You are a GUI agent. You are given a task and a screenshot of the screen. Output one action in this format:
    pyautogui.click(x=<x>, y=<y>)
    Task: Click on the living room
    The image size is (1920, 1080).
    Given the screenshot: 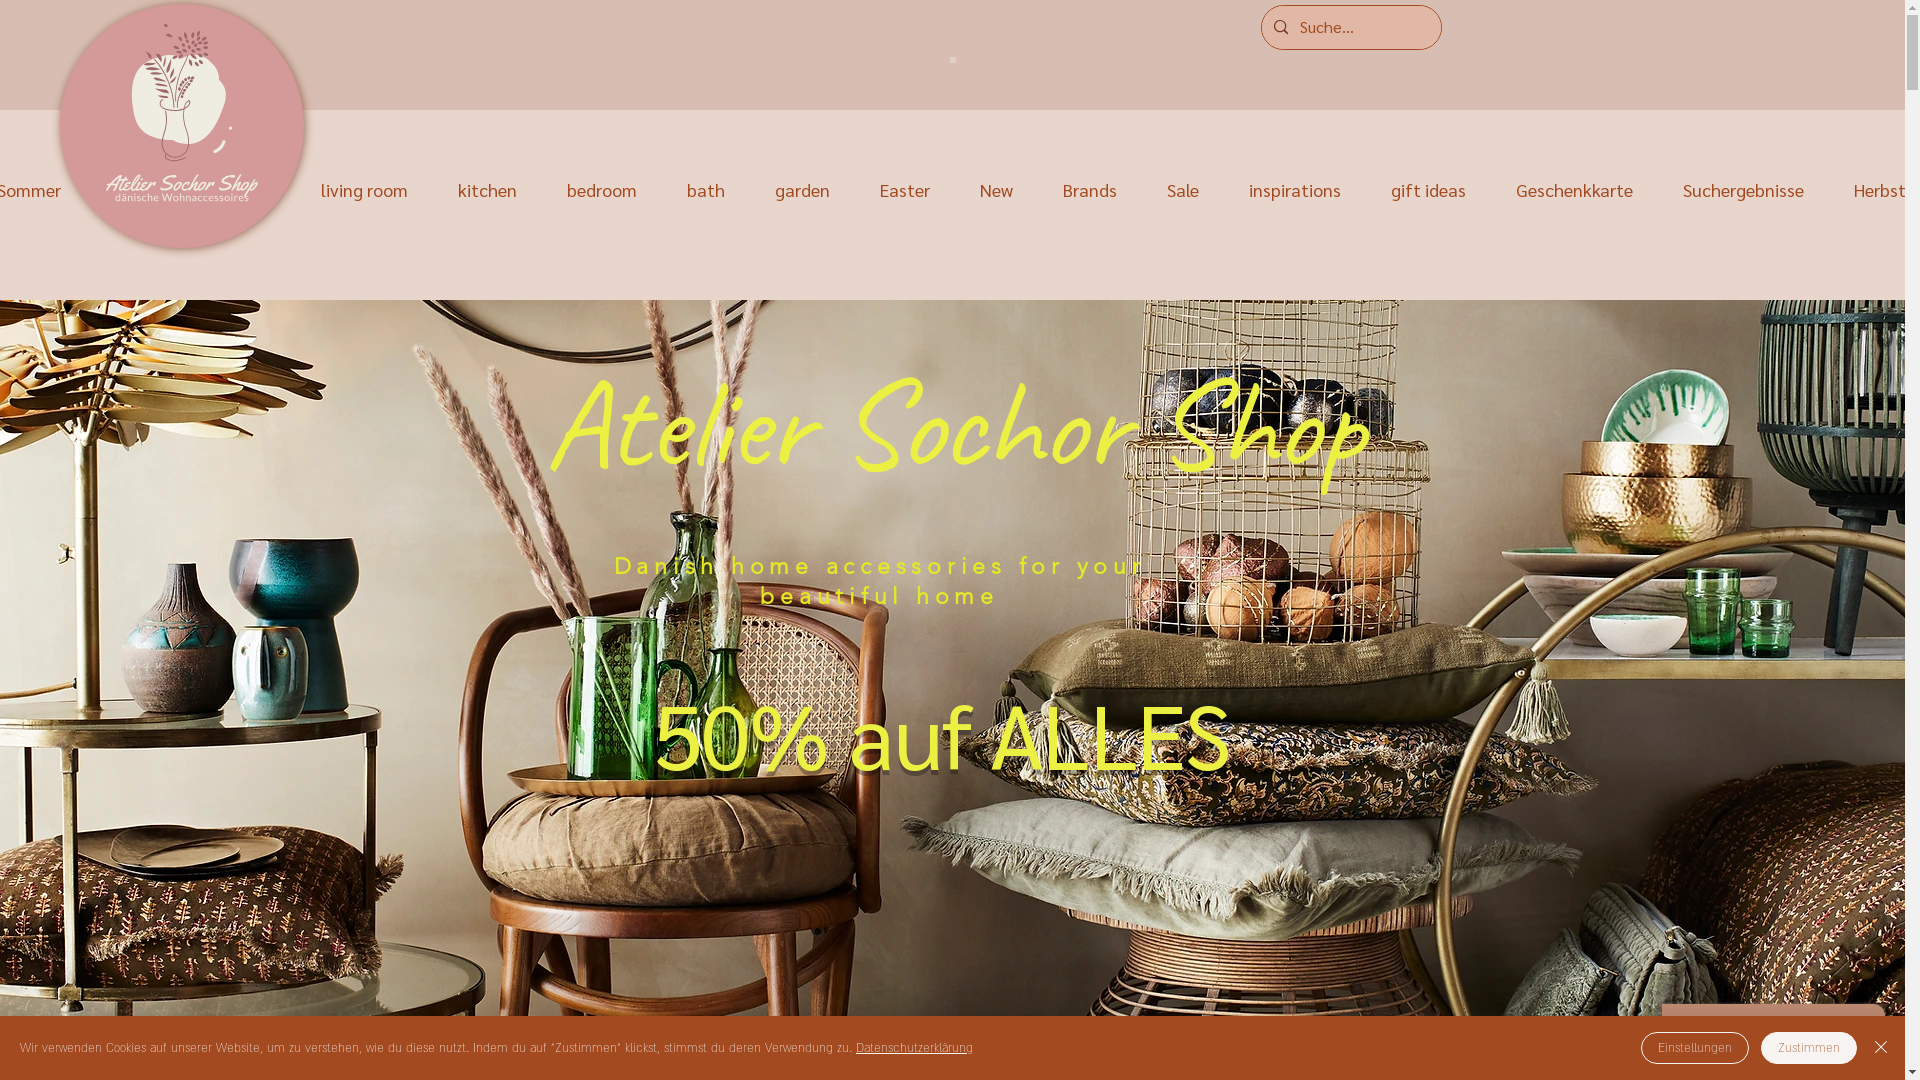 What is the action you would take?
    pyautogui.click(x=364, y=190)
    